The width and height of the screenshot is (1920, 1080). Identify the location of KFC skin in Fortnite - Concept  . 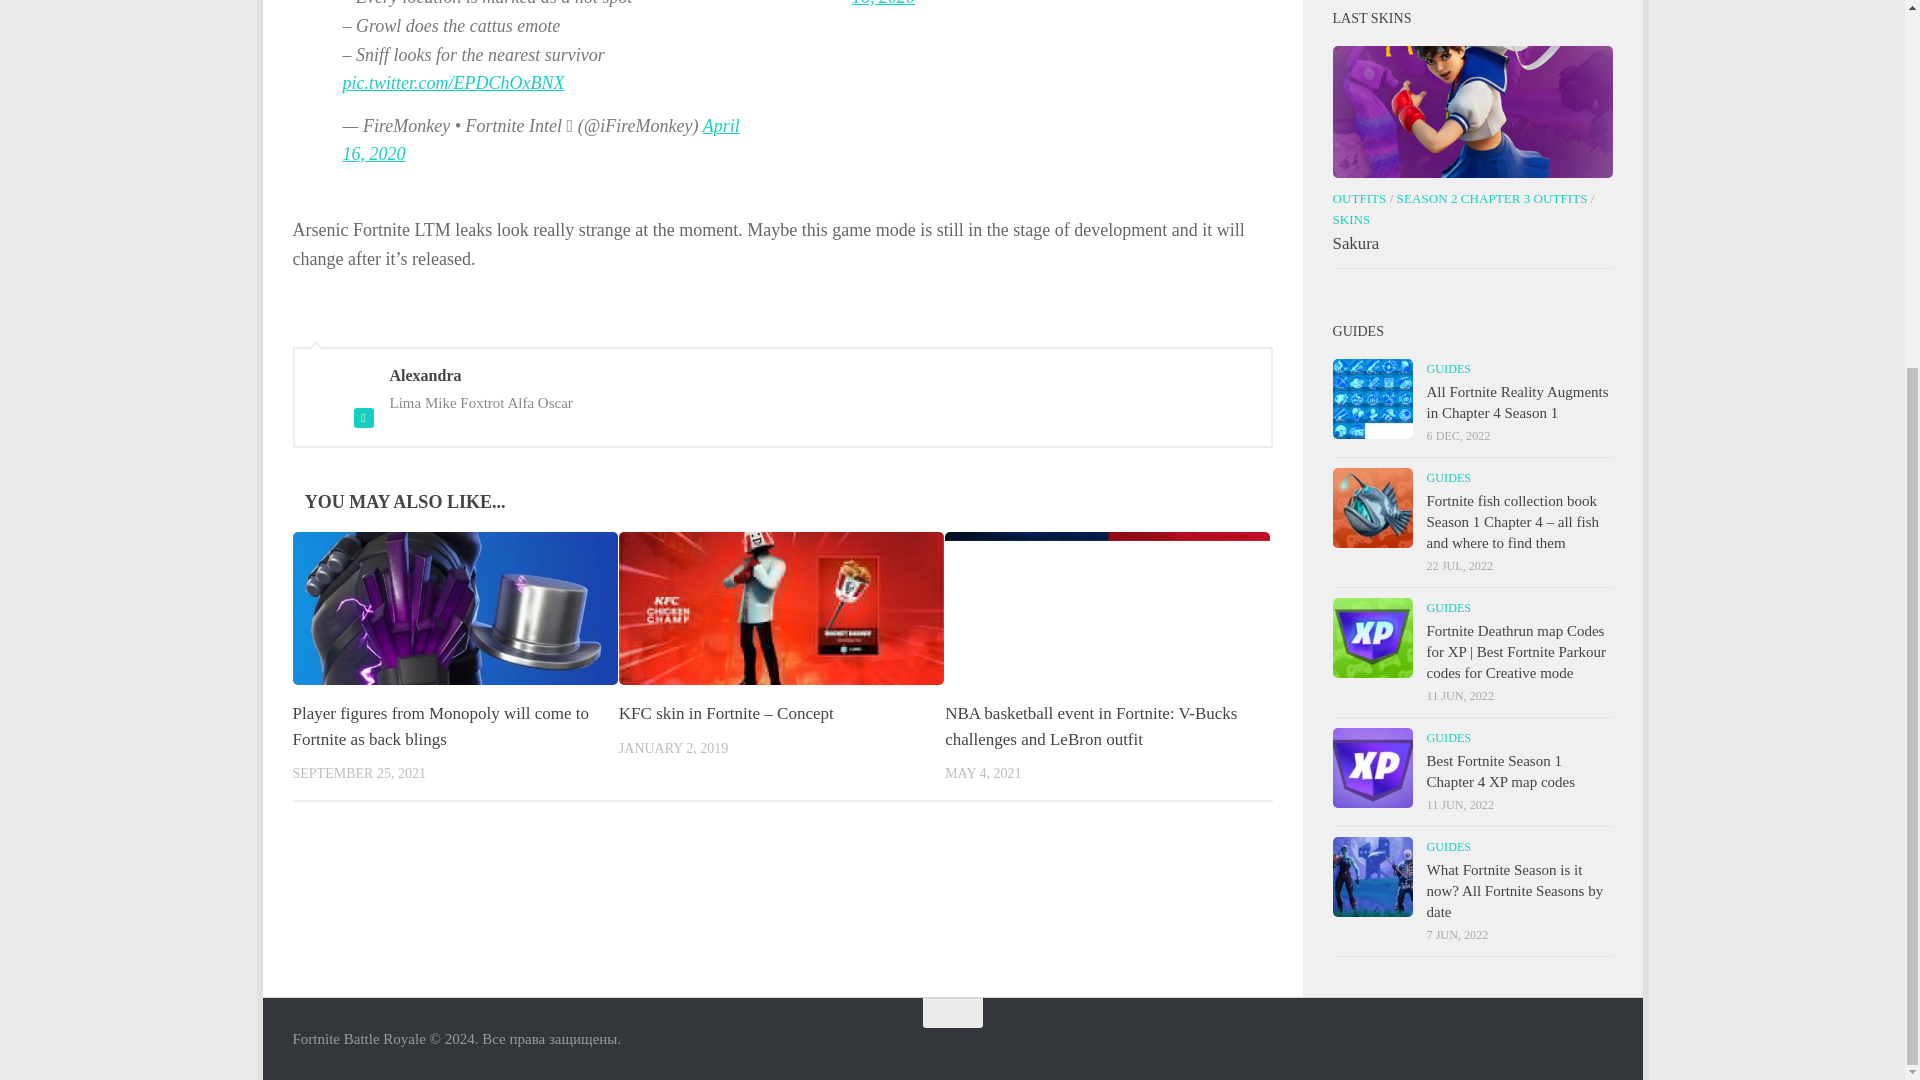
(781, 608).